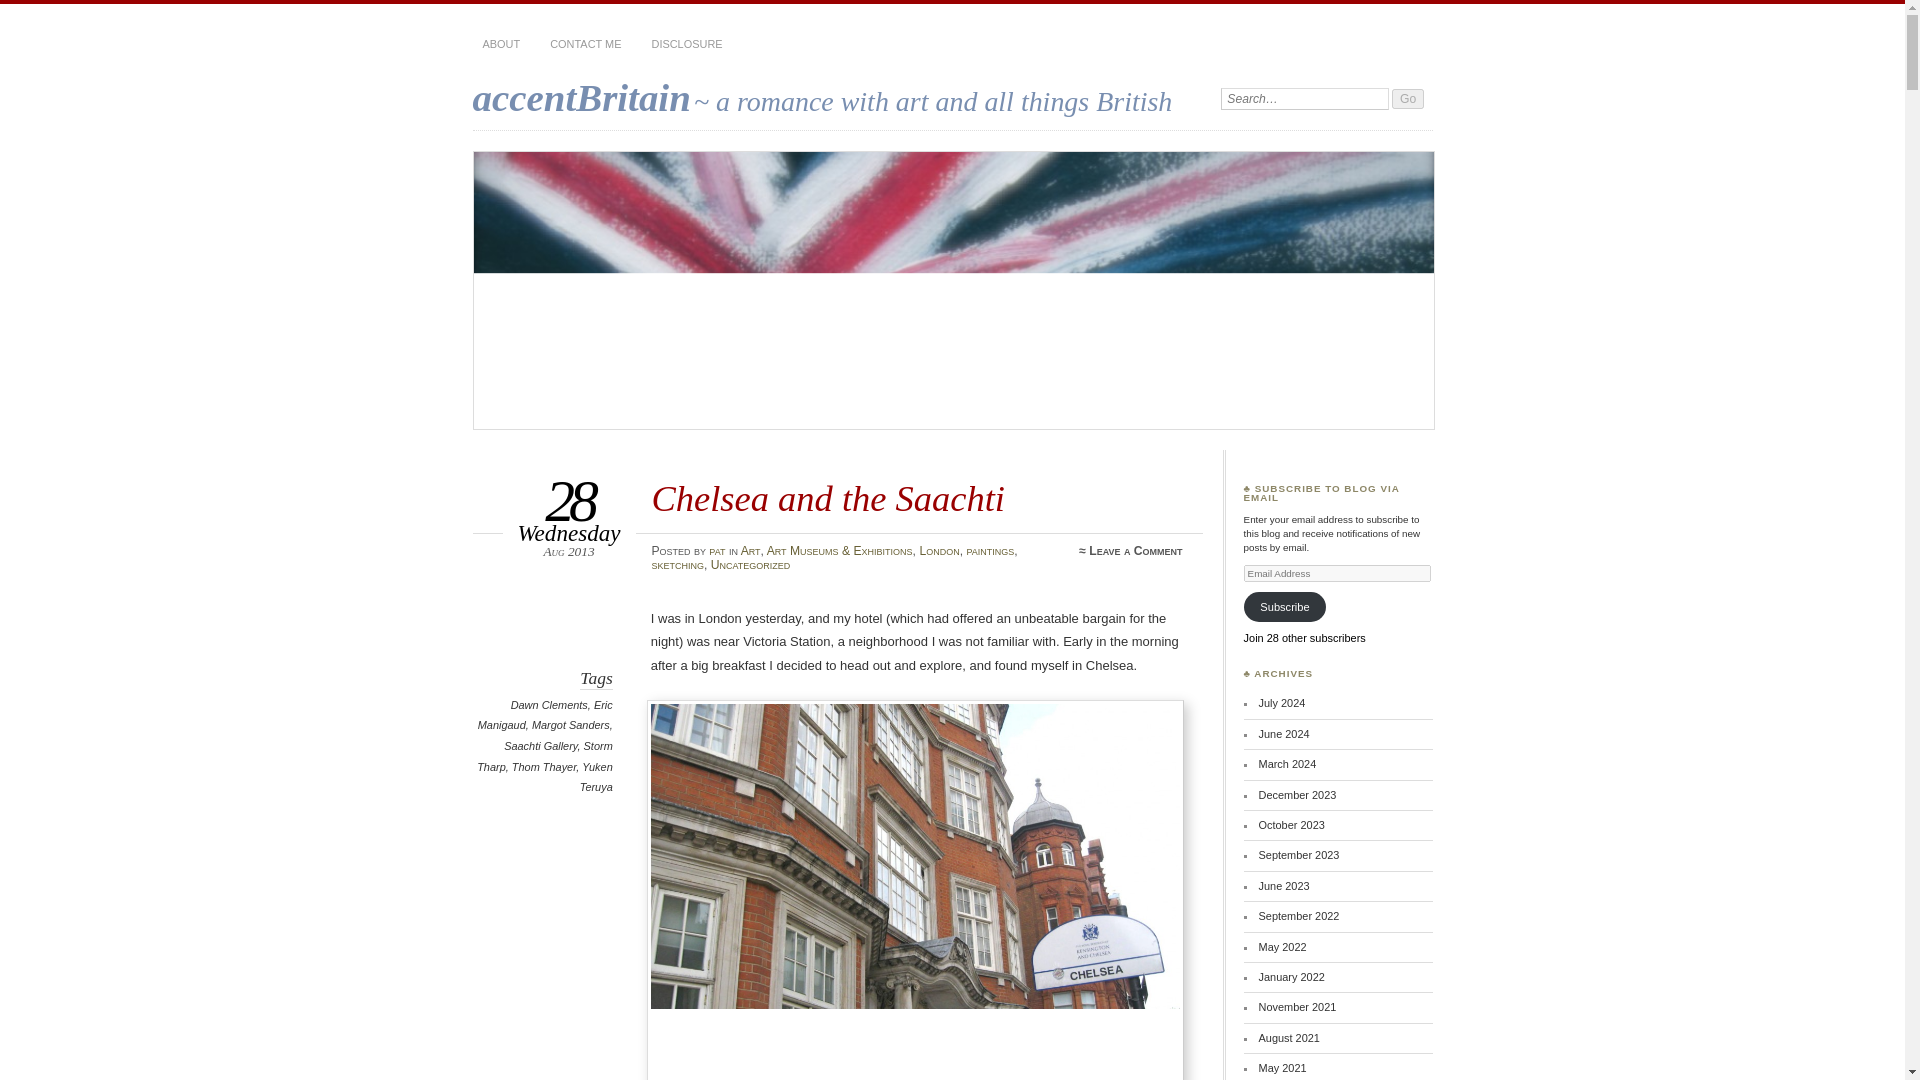 The width and height of the screenshot is (1920, 1080). I want to click on accentBritain, so click(580, 96).